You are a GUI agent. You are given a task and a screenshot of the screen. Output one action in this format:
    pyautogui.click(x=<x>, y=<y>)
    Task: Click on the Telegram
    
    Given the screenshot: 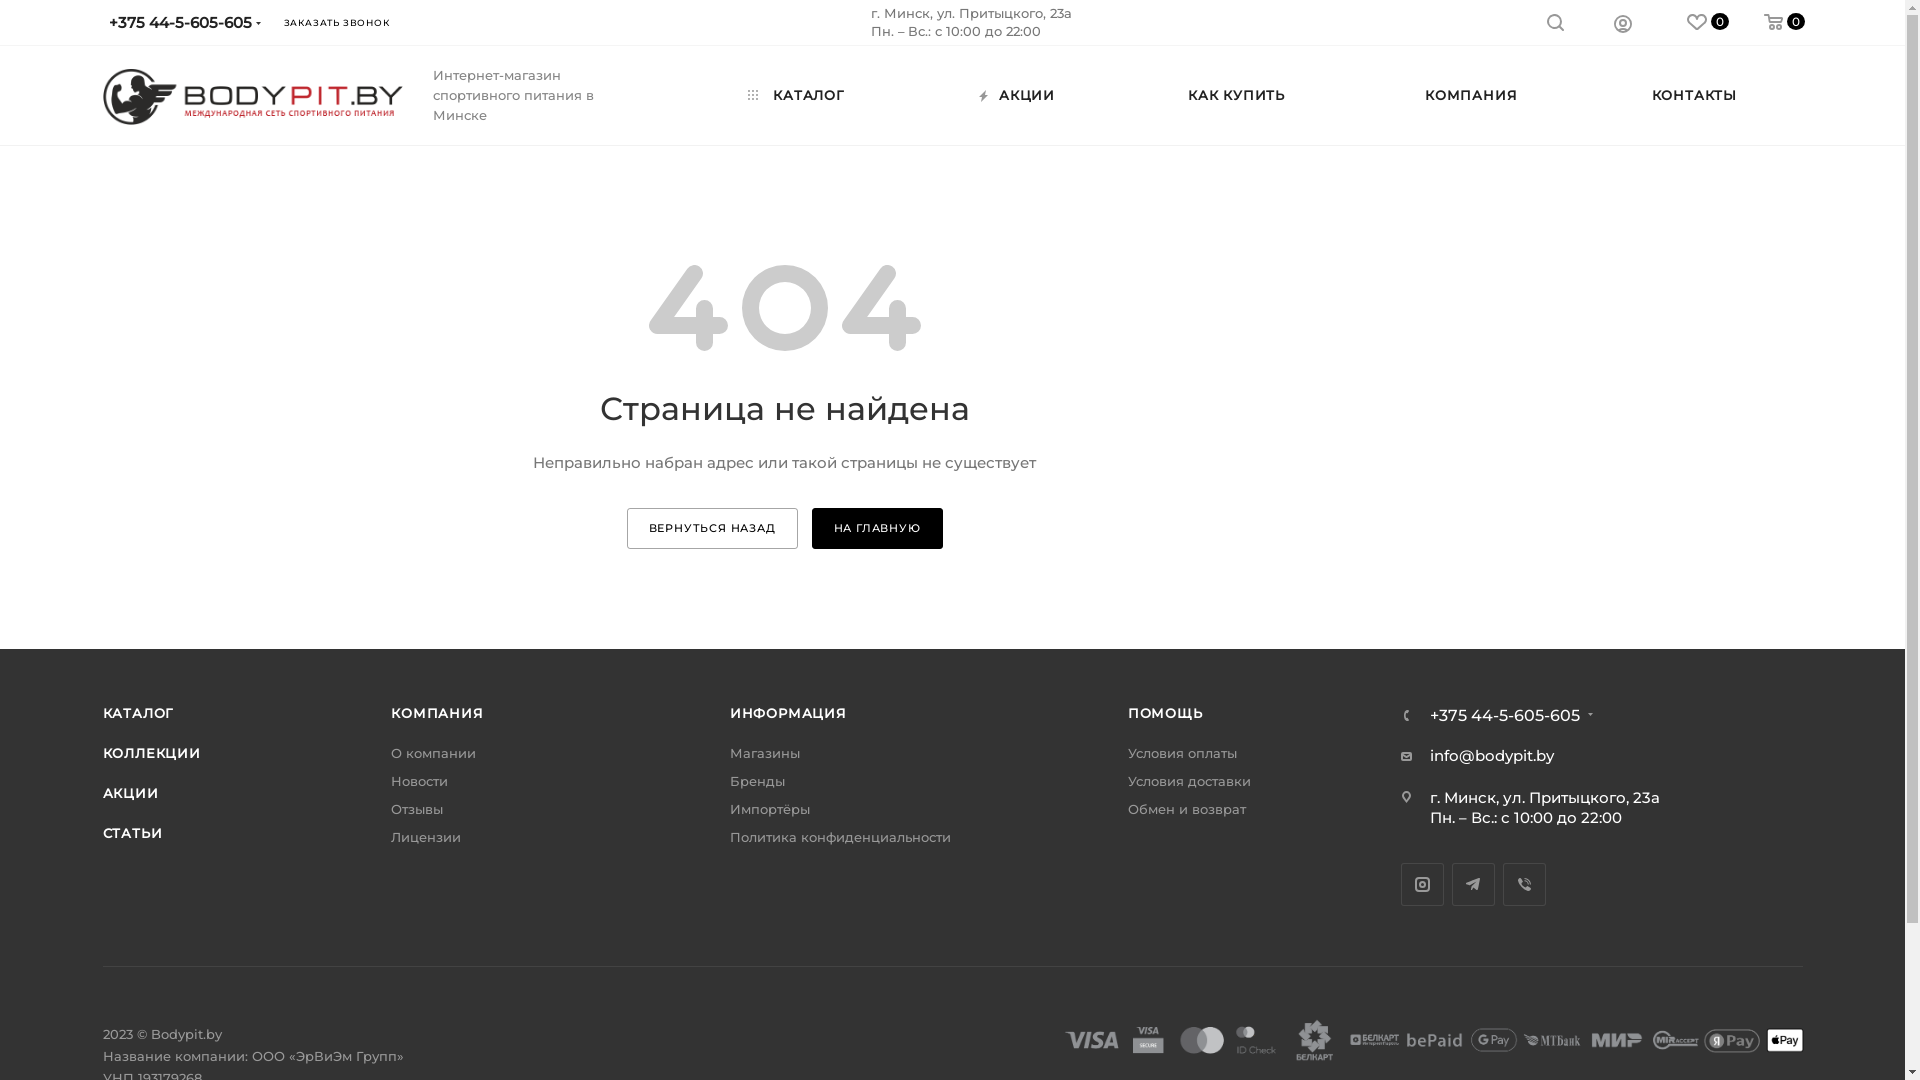 What is the action you would take?
    pyautogui.click(x=1474, y=884)
    